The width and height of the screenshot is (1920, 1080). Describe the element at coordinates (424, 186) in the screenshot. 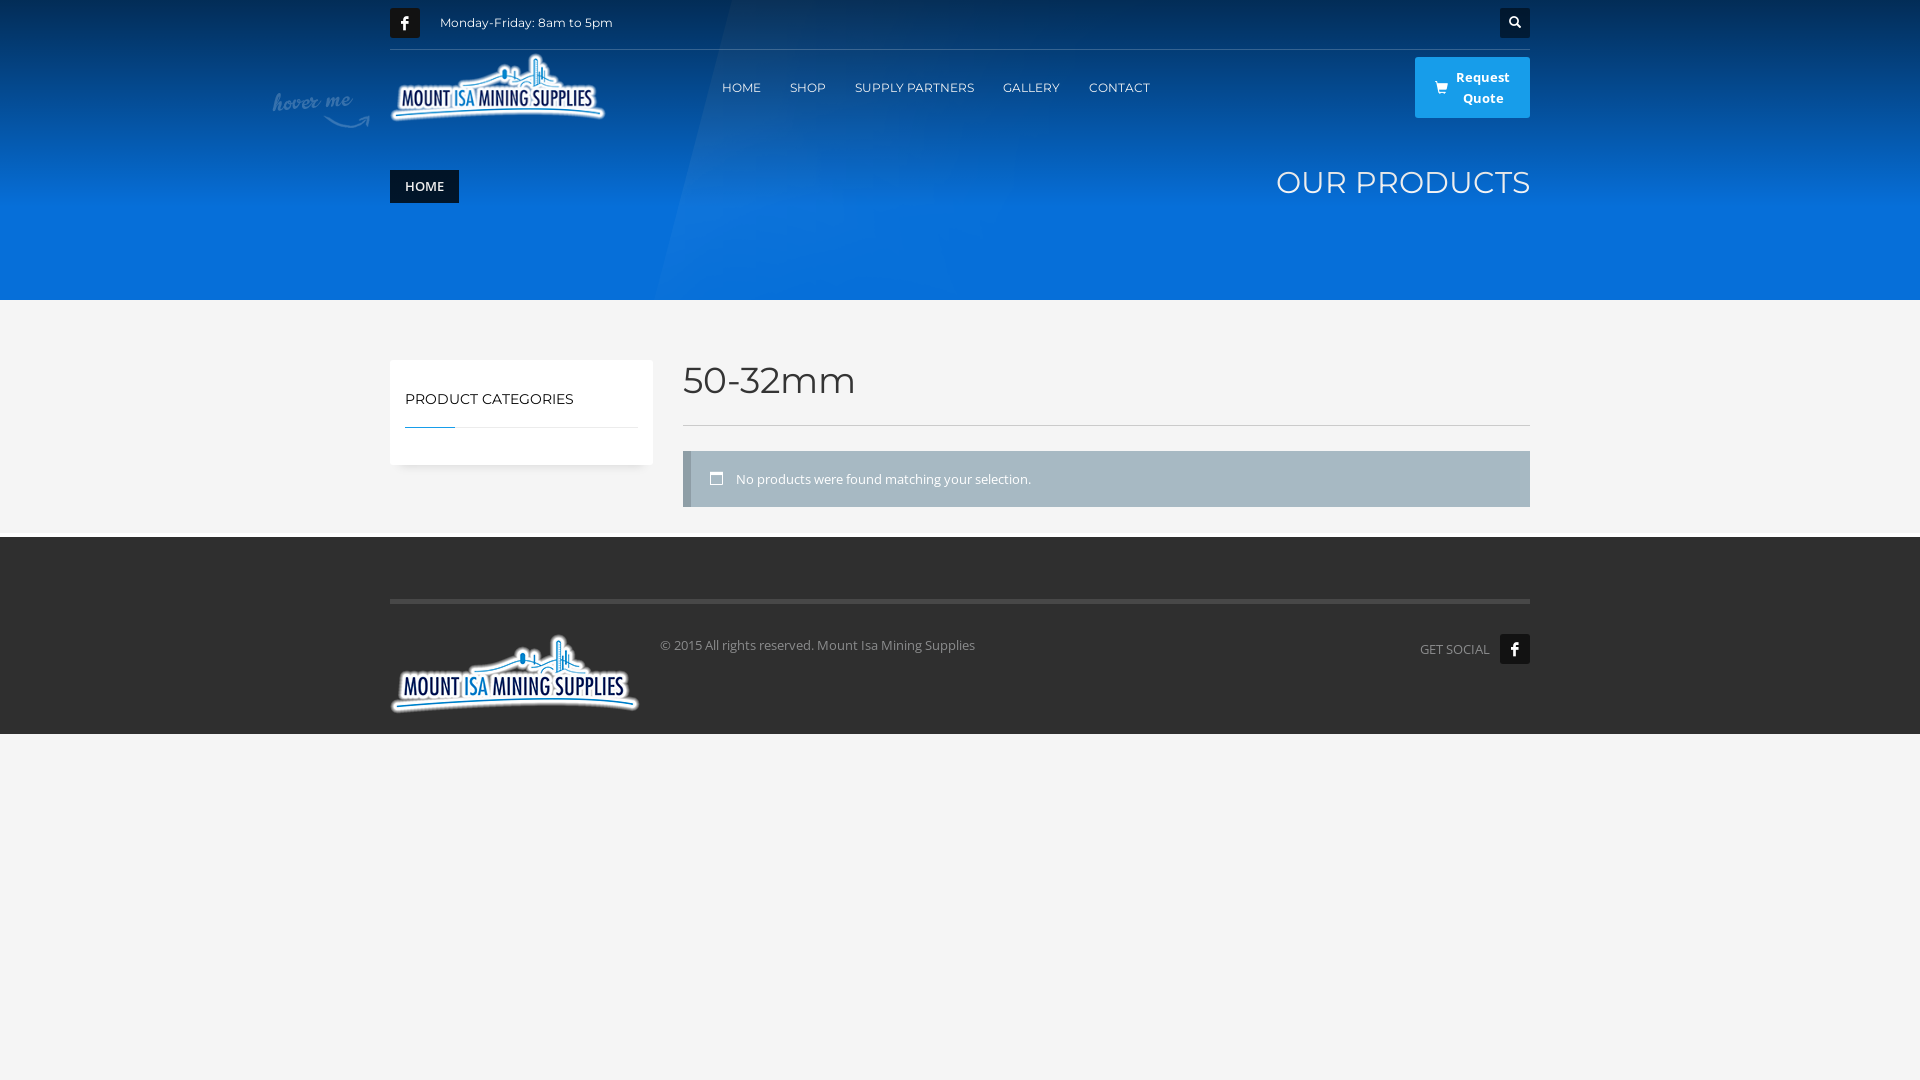

I see `HOME` at that location.